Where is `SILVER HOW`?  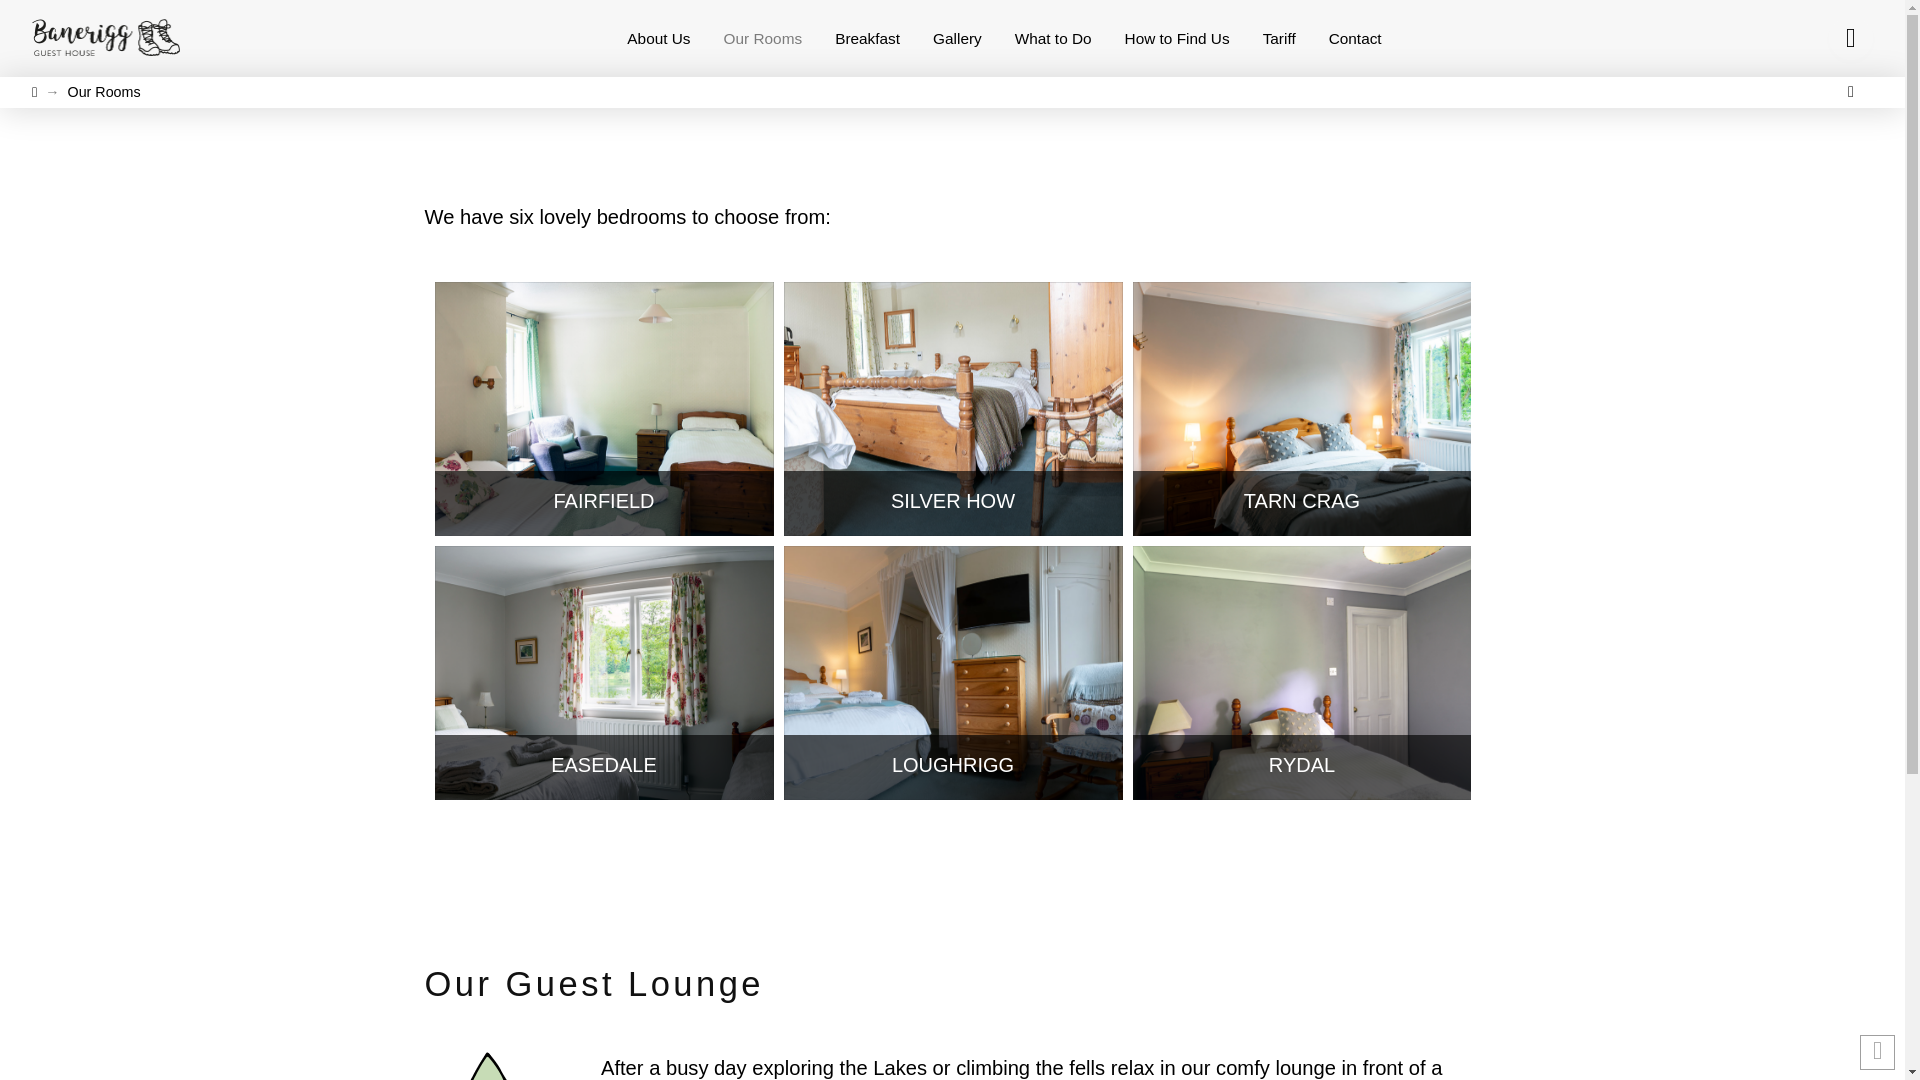 SILVER HOW is located at coordinates (953, 510).